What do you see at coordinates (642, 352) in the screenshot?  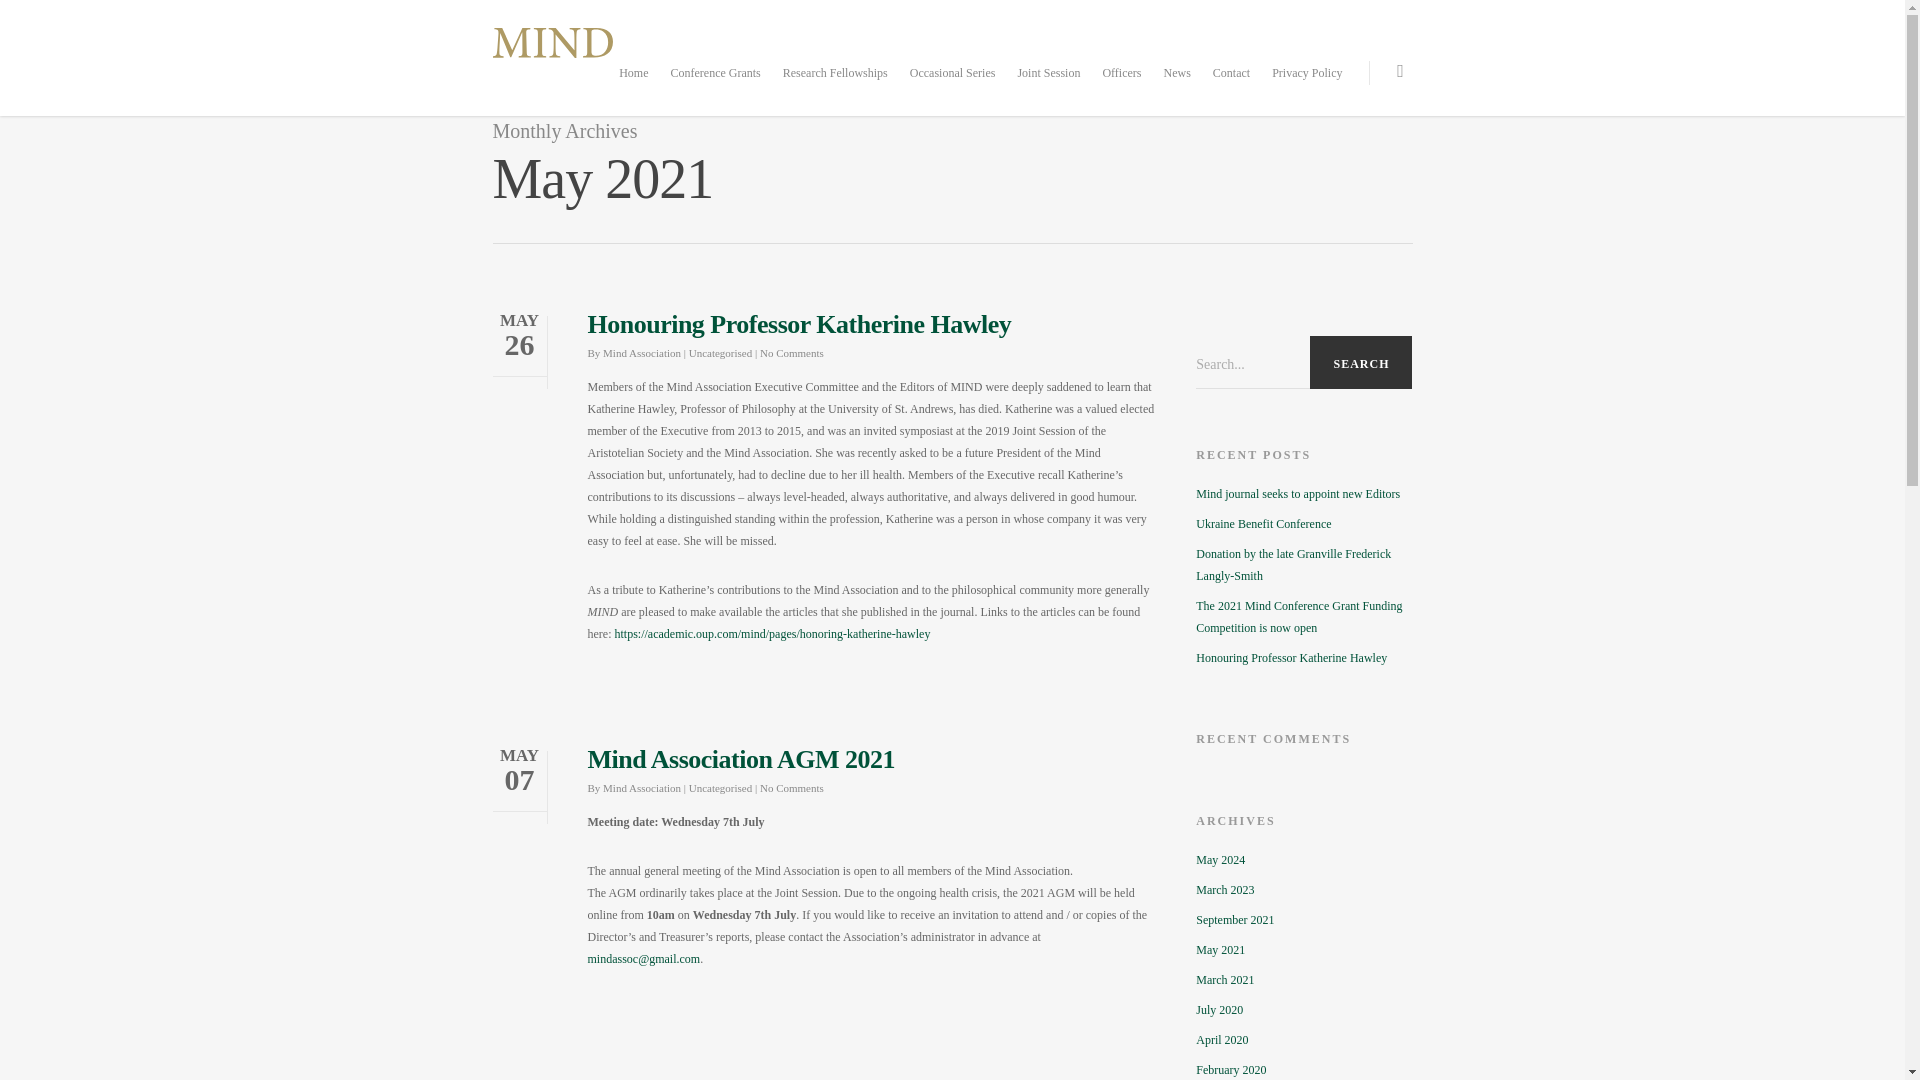 I see `Mind Association` at bounding box center [642, 352].